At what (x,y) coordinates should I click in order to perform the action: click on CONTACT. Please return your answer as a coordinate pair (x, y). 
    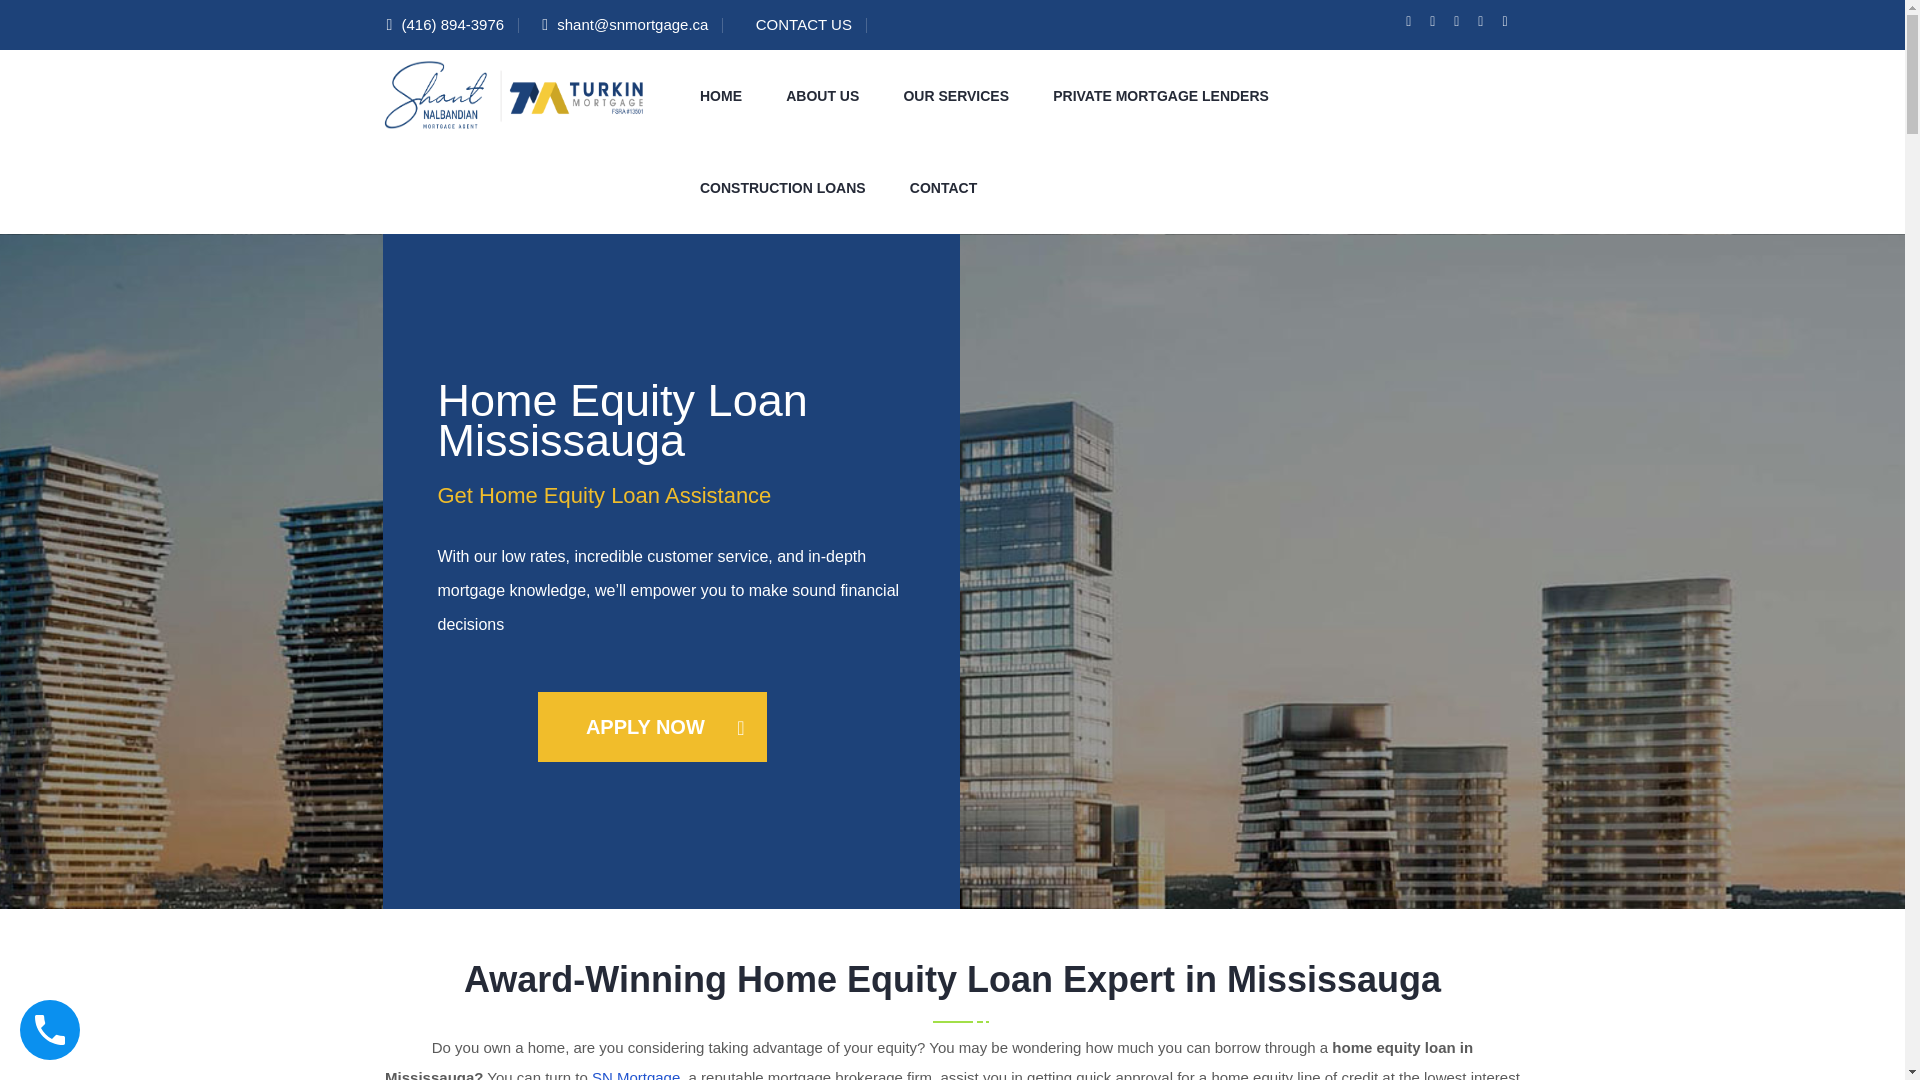
    Looking at the image, I should click on (943, 188).